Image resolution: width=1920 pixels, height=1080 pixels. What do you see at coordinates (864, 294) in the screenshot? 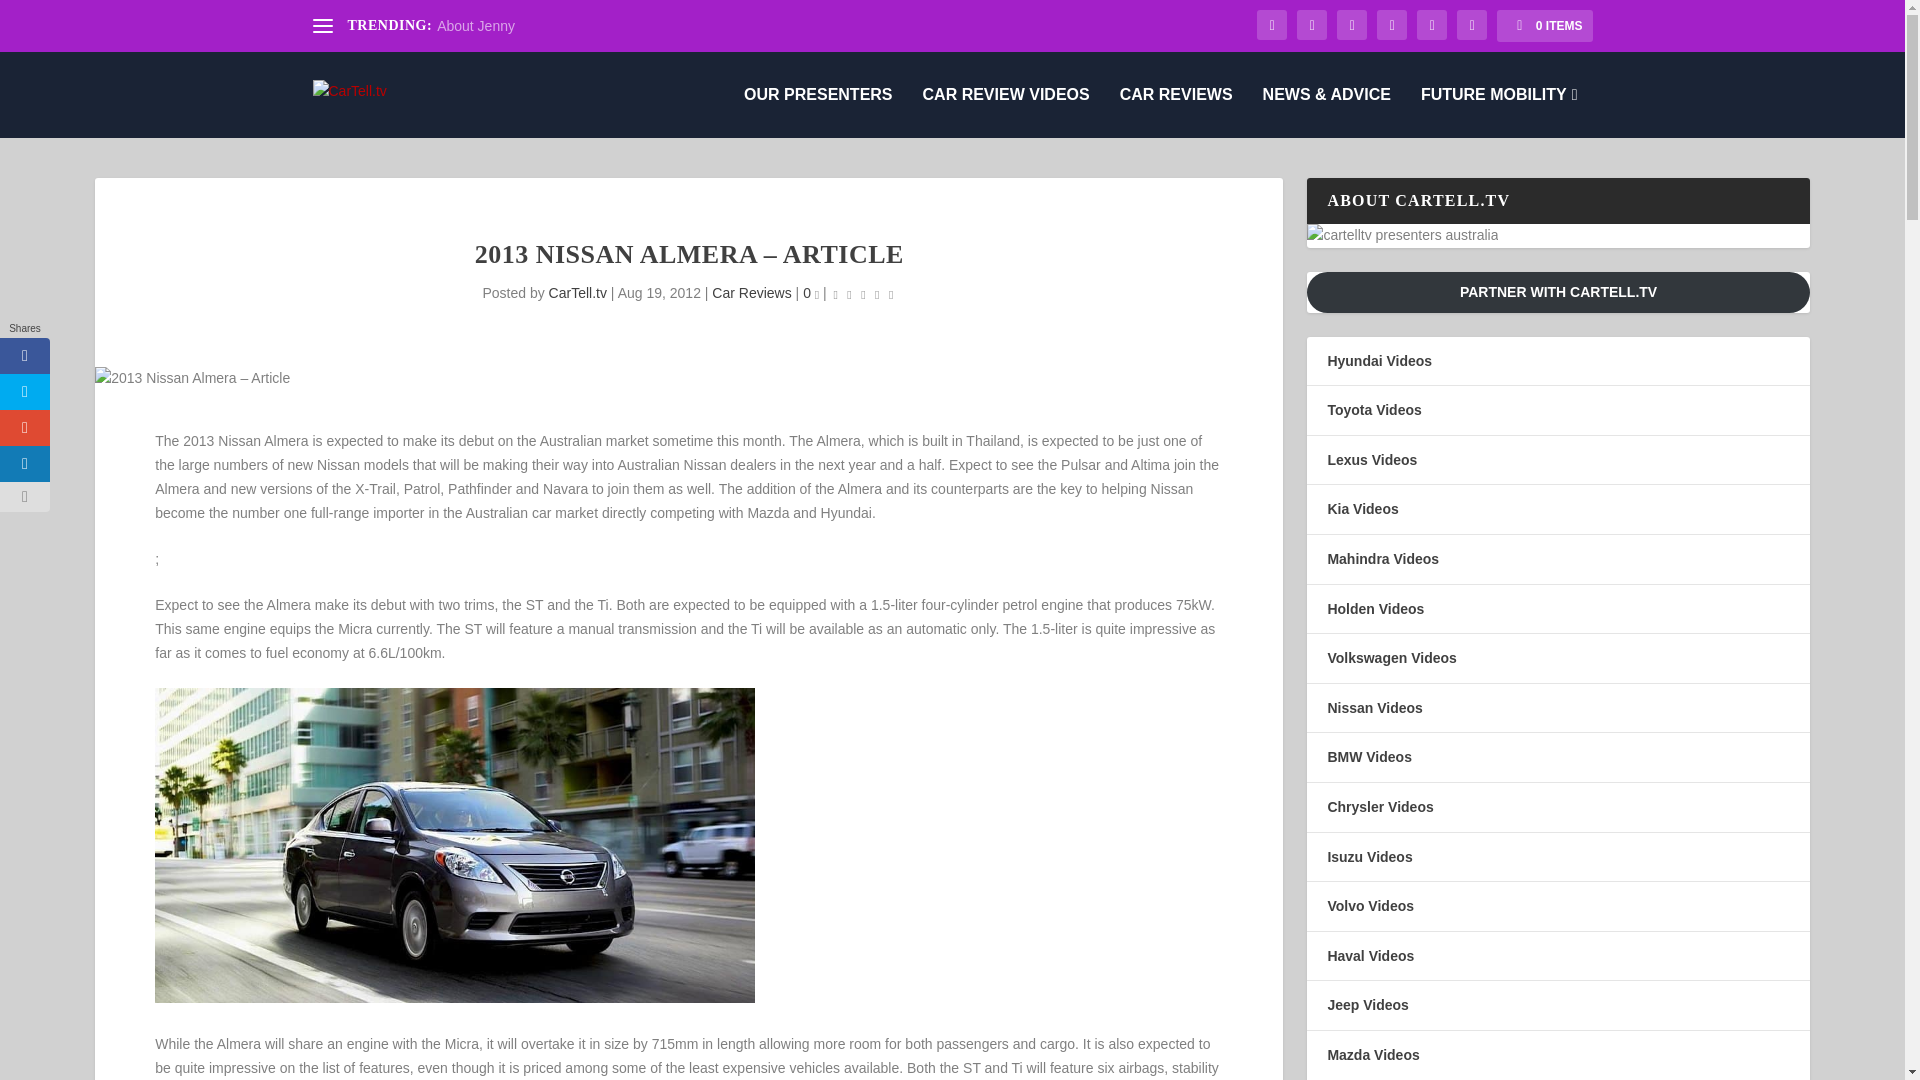
I see `Rating: 0.00` at bounding box center [864, 294].